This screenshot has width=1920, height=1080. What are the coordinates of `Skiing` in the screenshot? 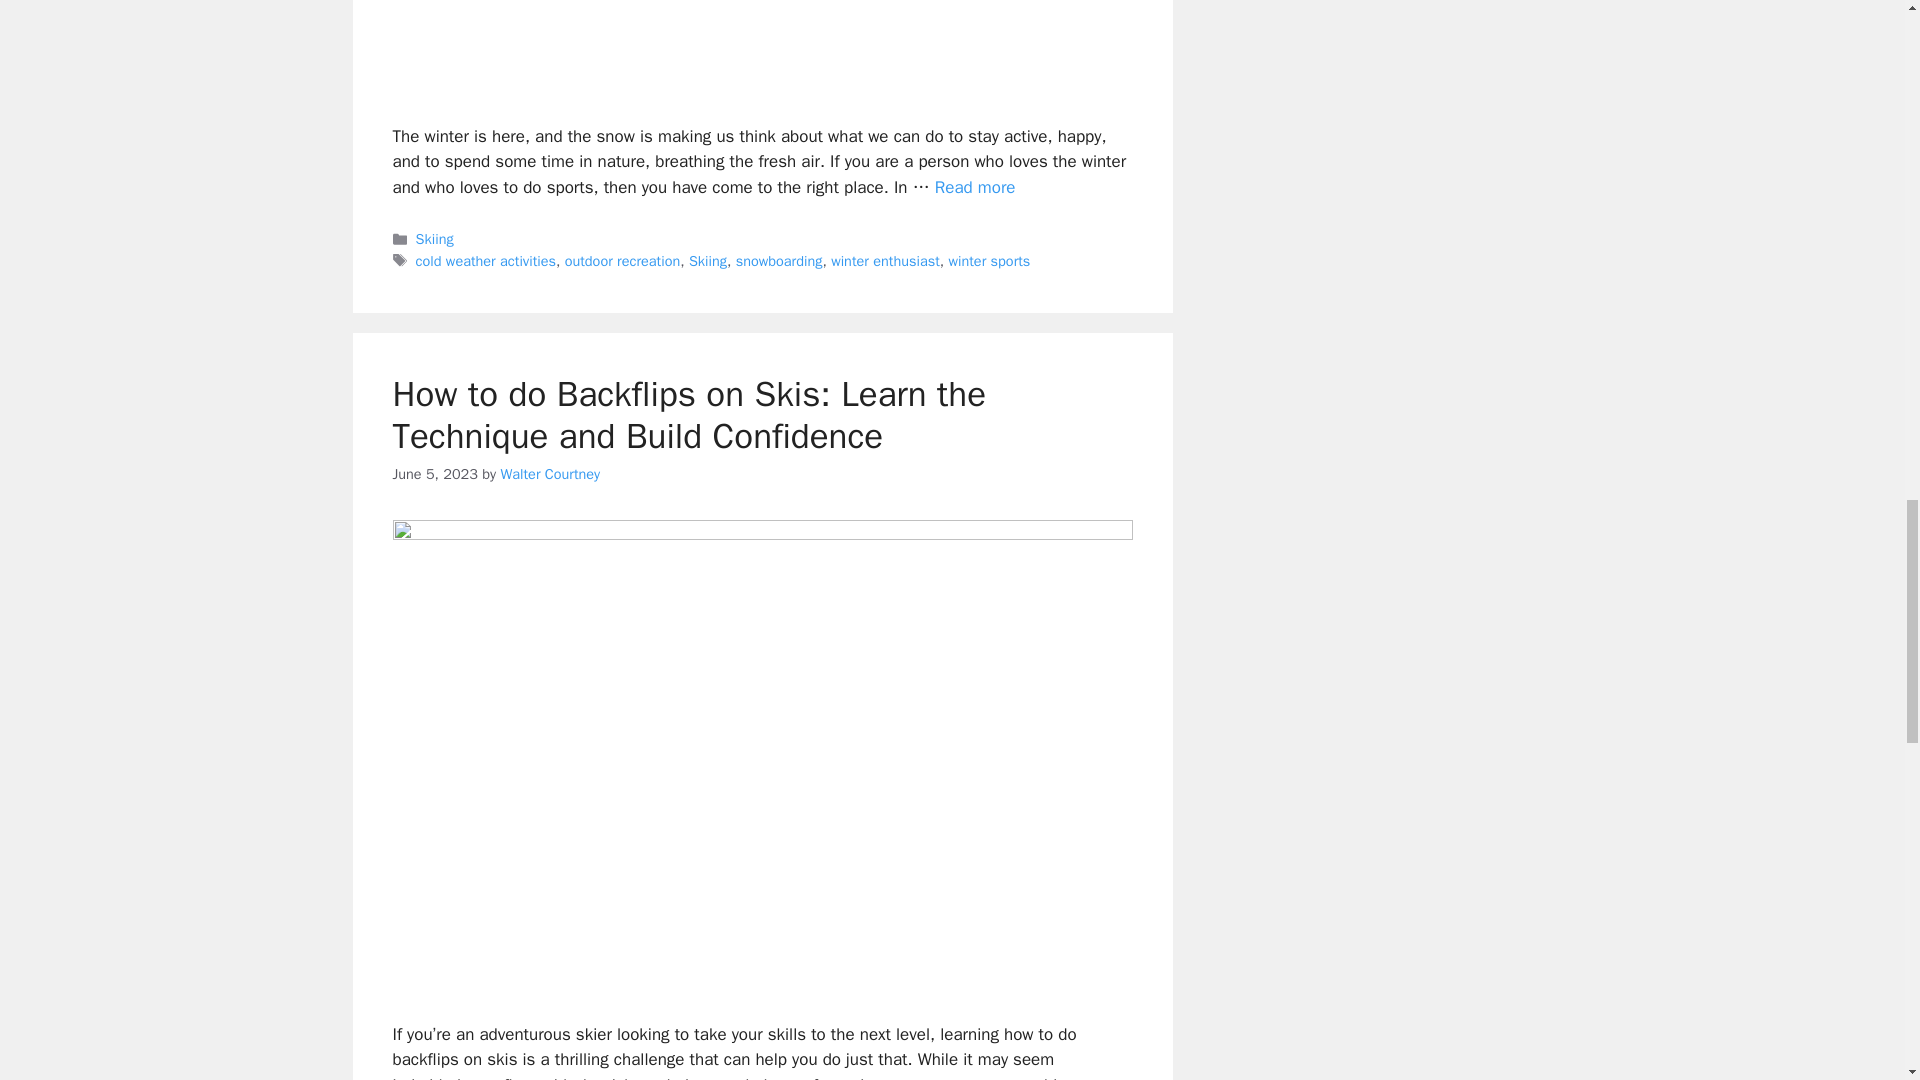 It's located at (434, 239).